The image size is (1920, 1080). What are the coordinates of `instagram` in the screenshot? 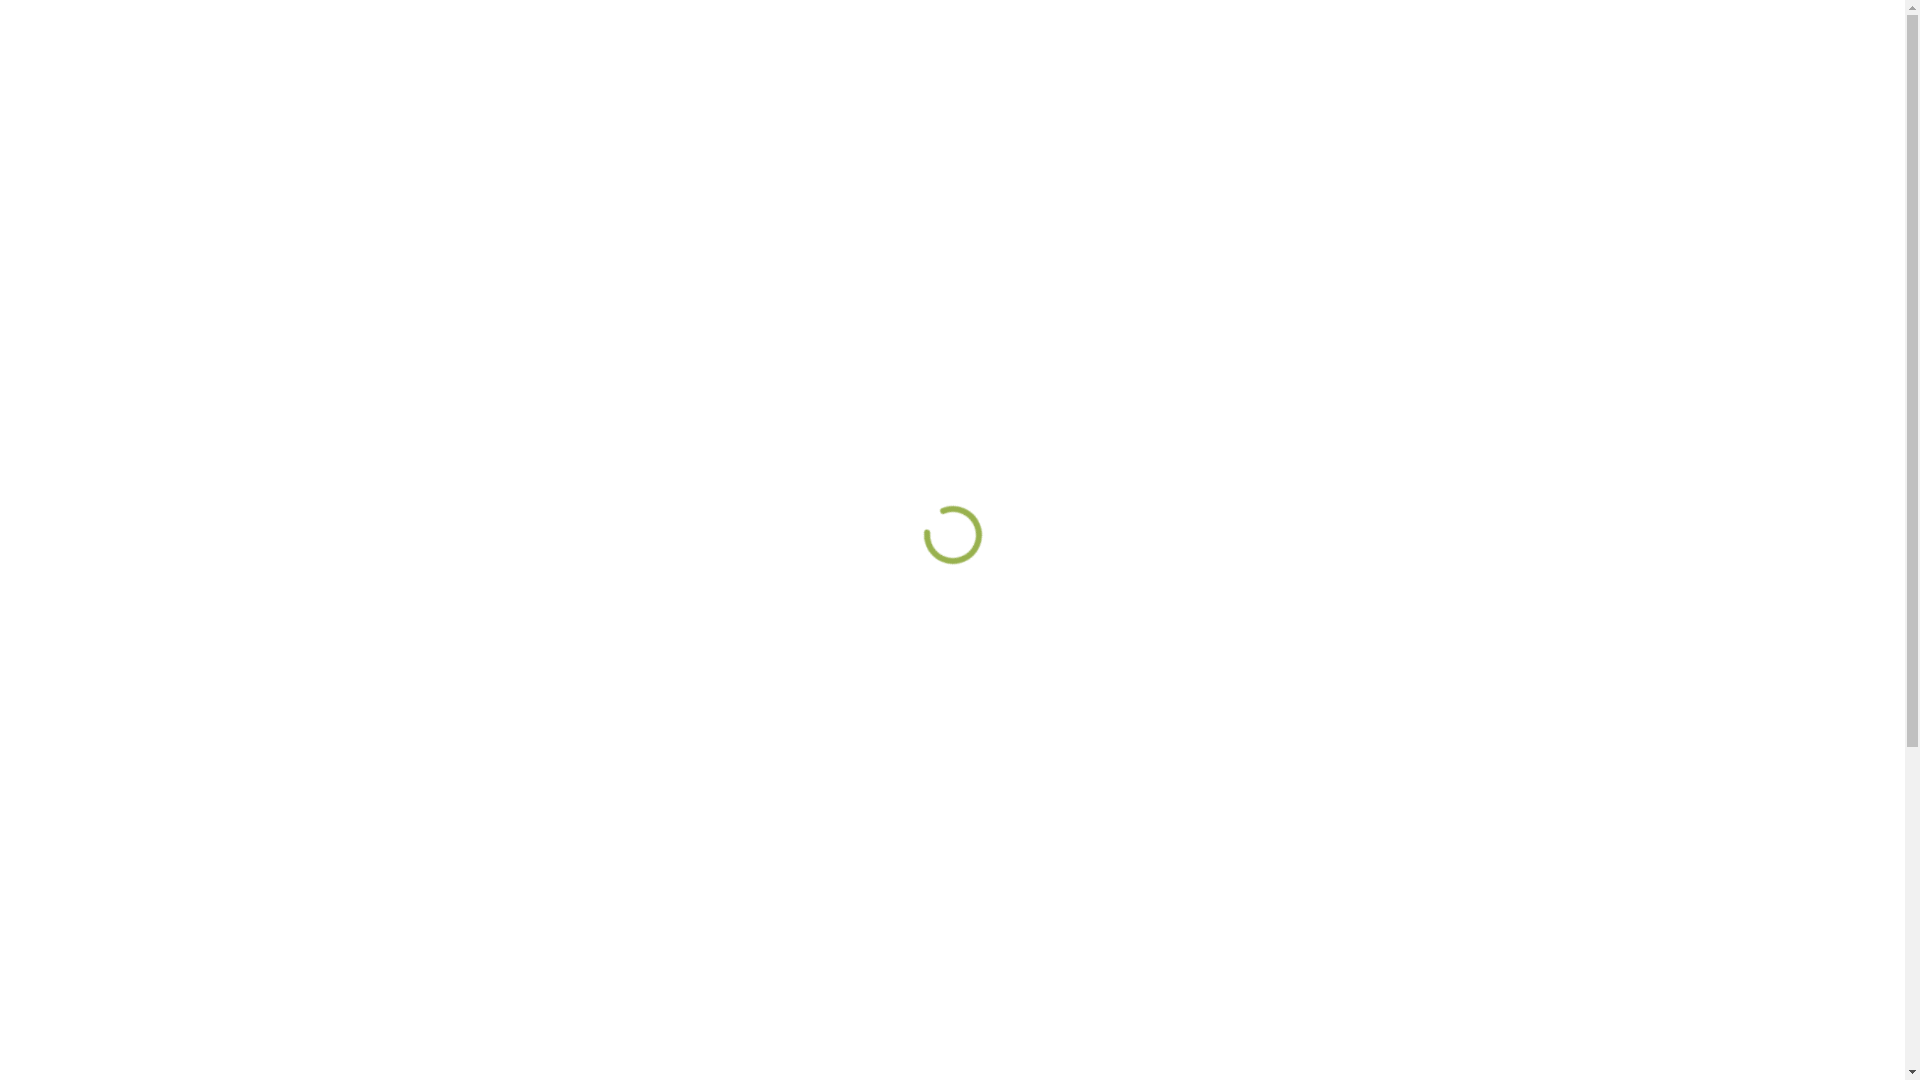 It's located at (1758, 1047).